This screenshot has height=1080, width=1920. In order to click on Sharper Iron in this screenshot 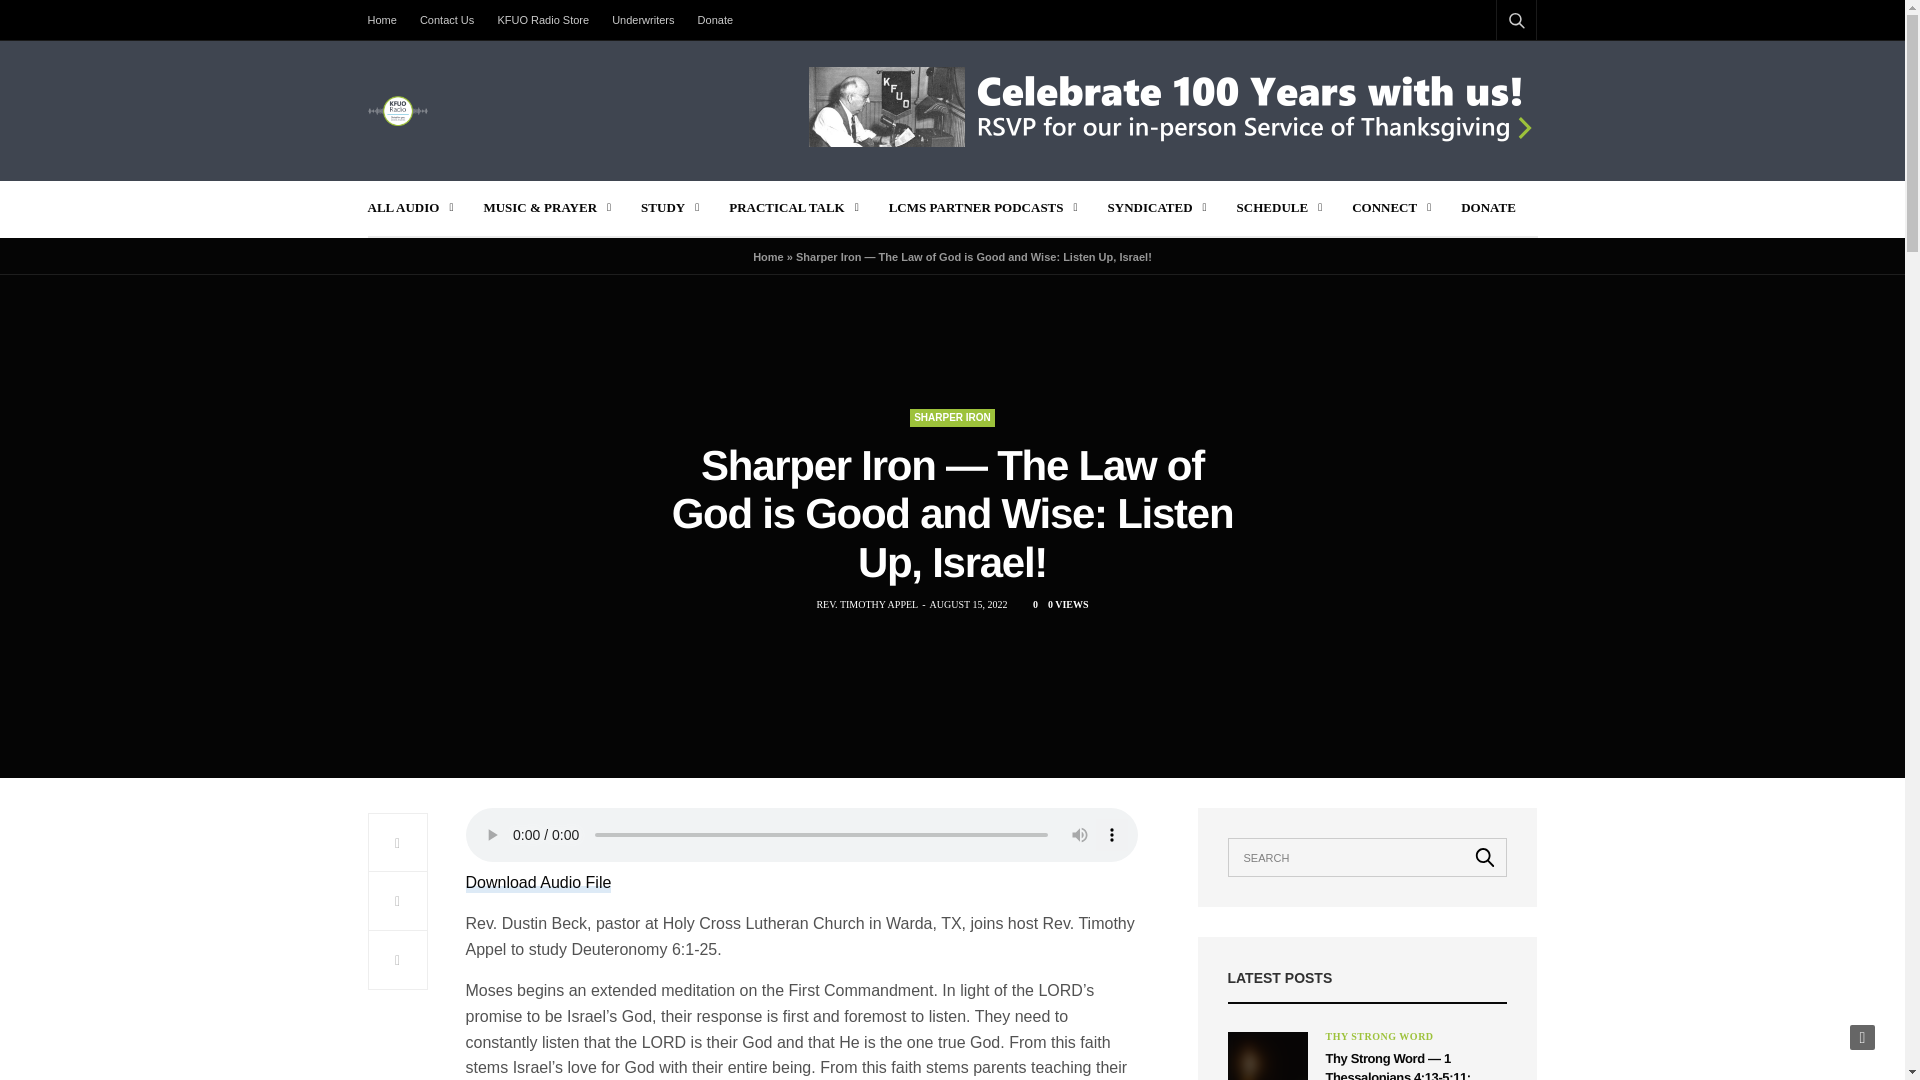, I will do `click(952, 418)`.